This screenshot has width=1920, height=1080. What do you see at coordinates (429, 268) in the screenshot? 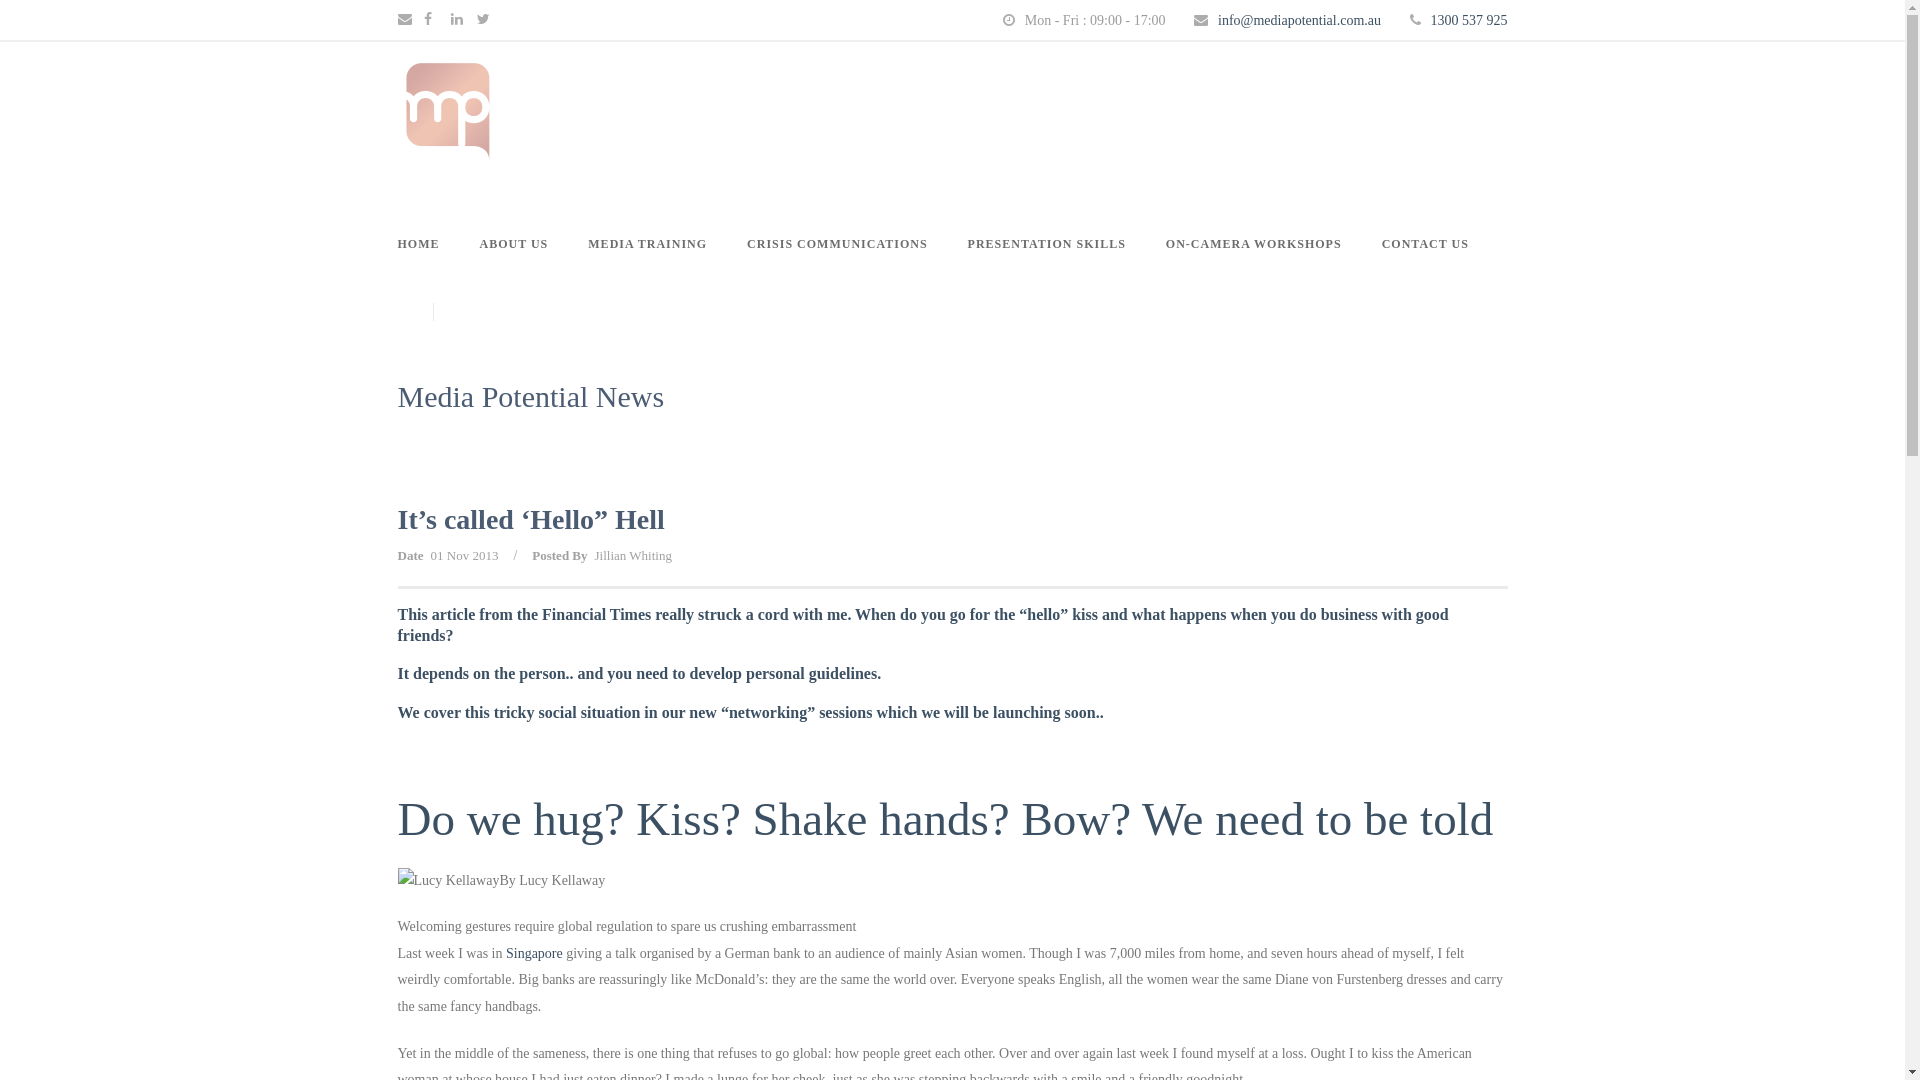
I see `HOME` at bounding box center [429, 268].